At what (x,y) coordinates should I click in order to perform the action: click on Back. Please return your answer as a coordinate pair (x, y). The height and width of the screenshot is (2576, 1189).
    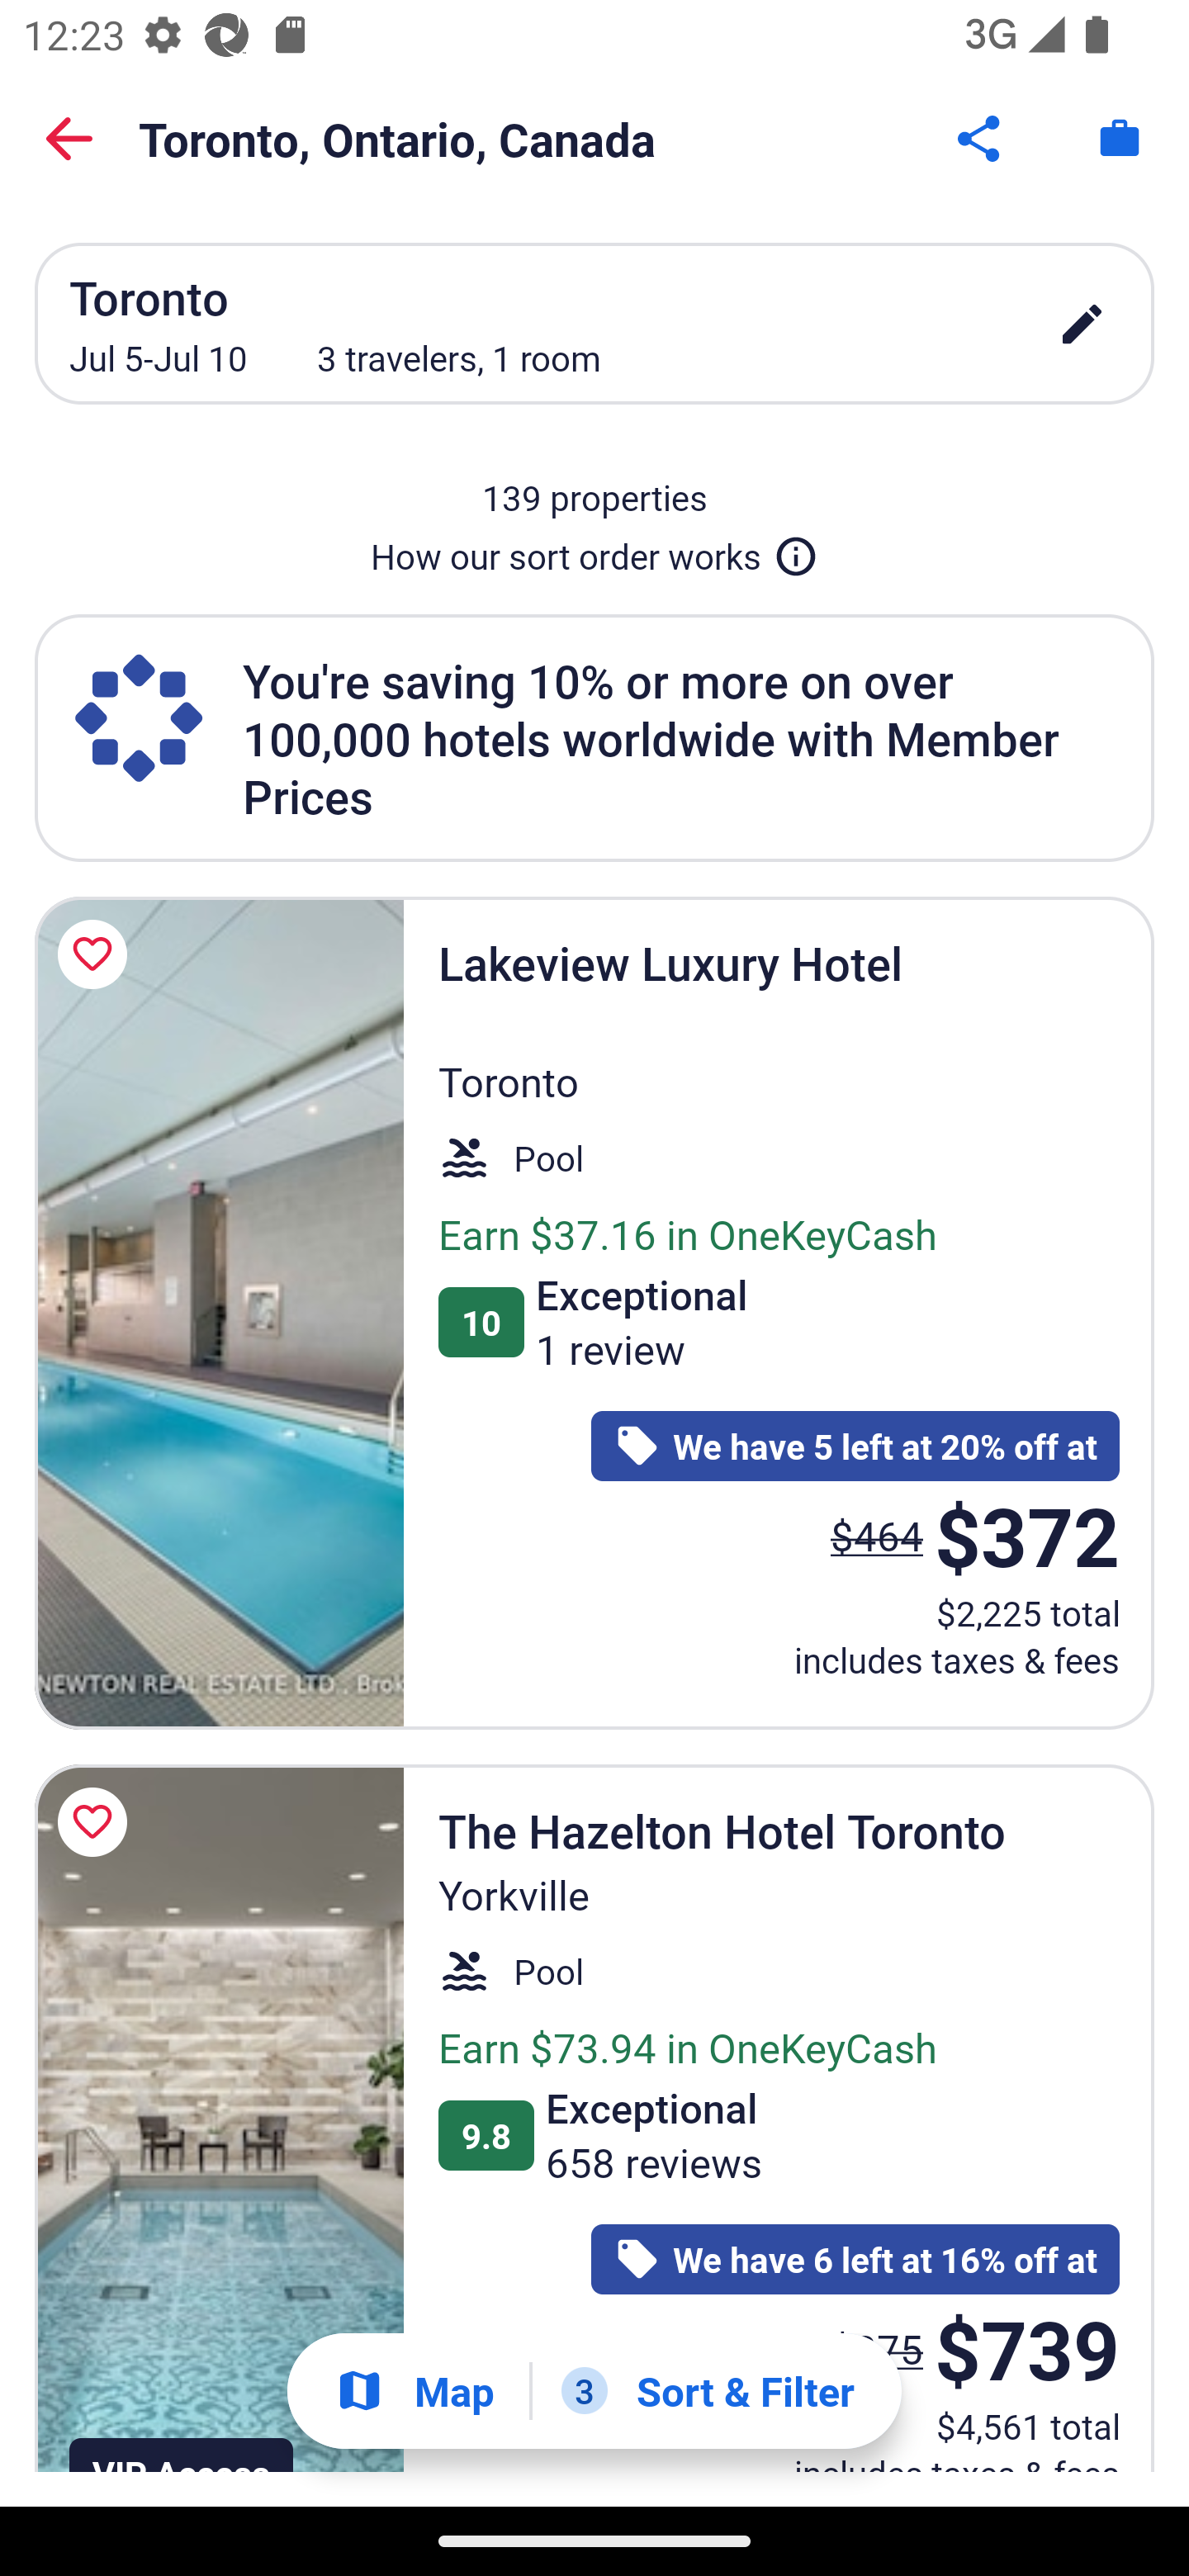
    Looking at the image, I should click on (69, 139).